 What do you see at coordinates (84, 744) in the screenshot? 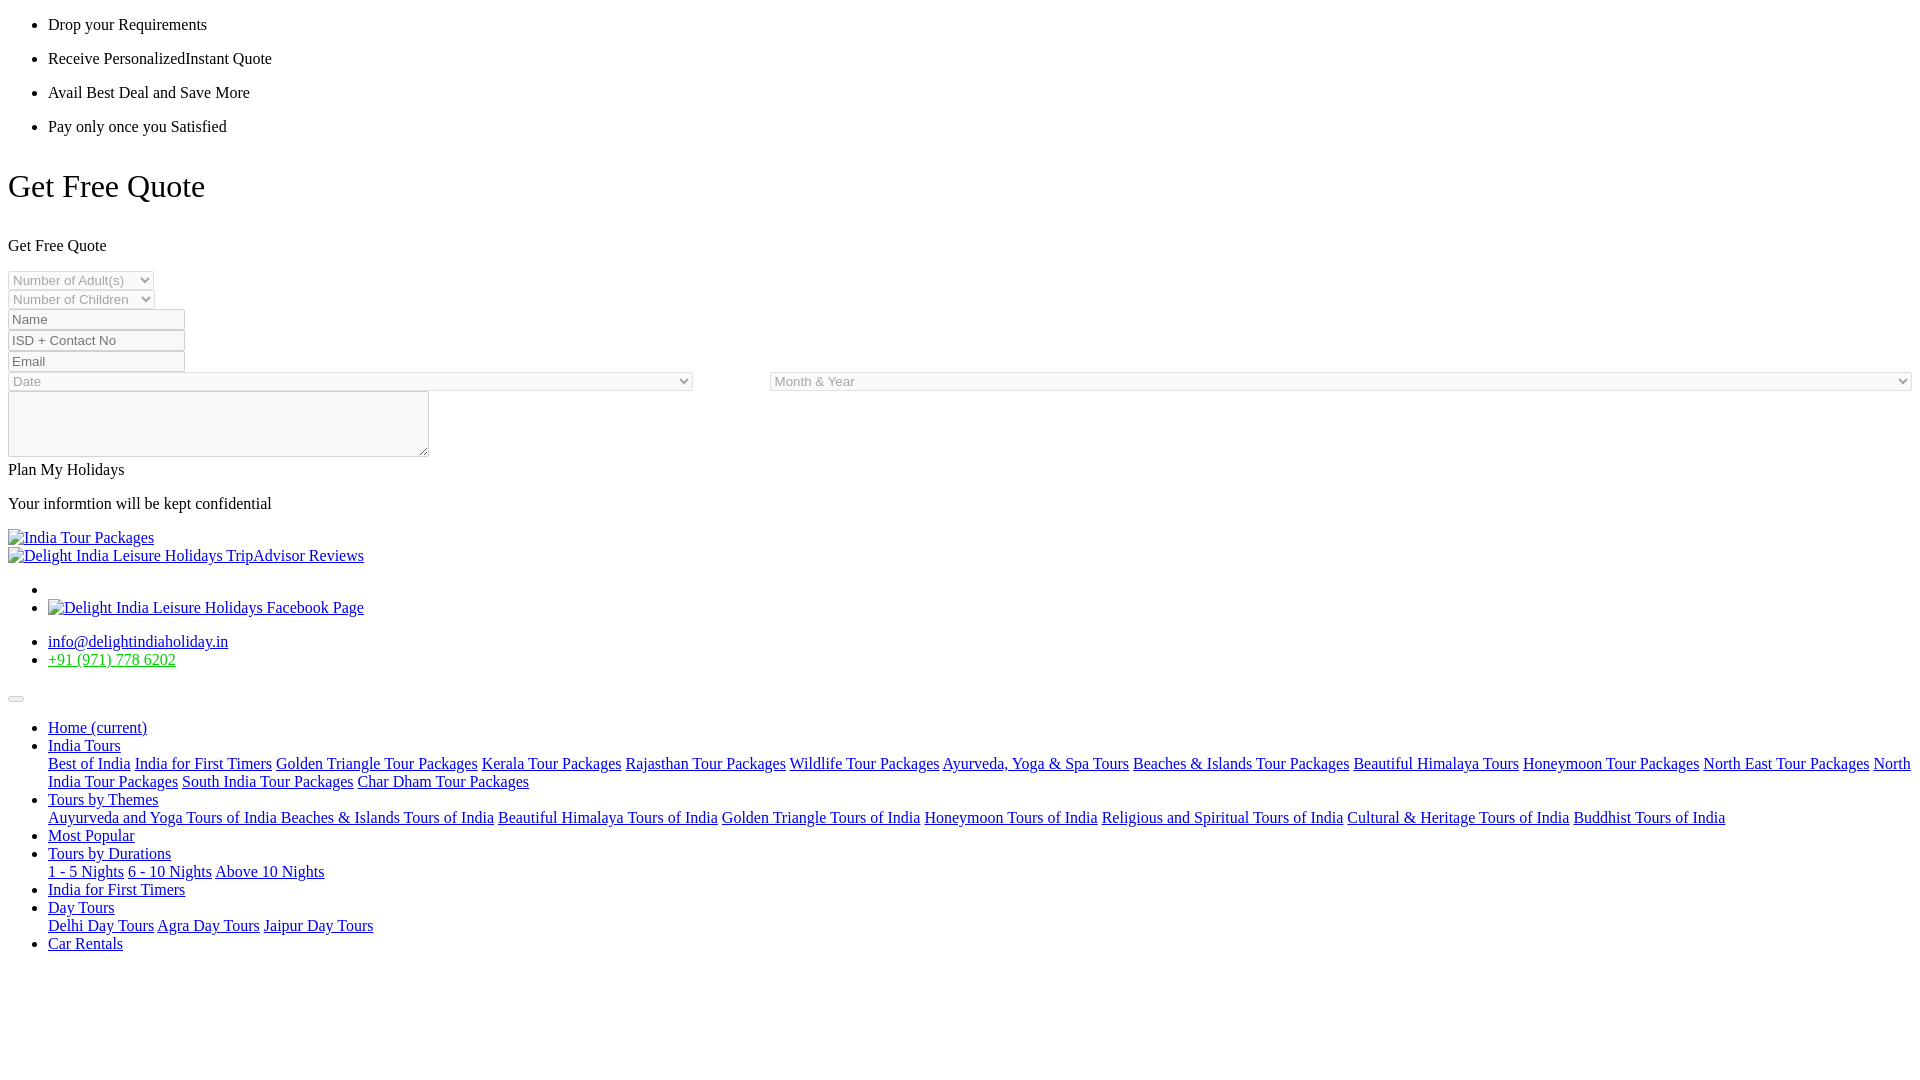
I see `India Tours` at bounding box center [84, 744].